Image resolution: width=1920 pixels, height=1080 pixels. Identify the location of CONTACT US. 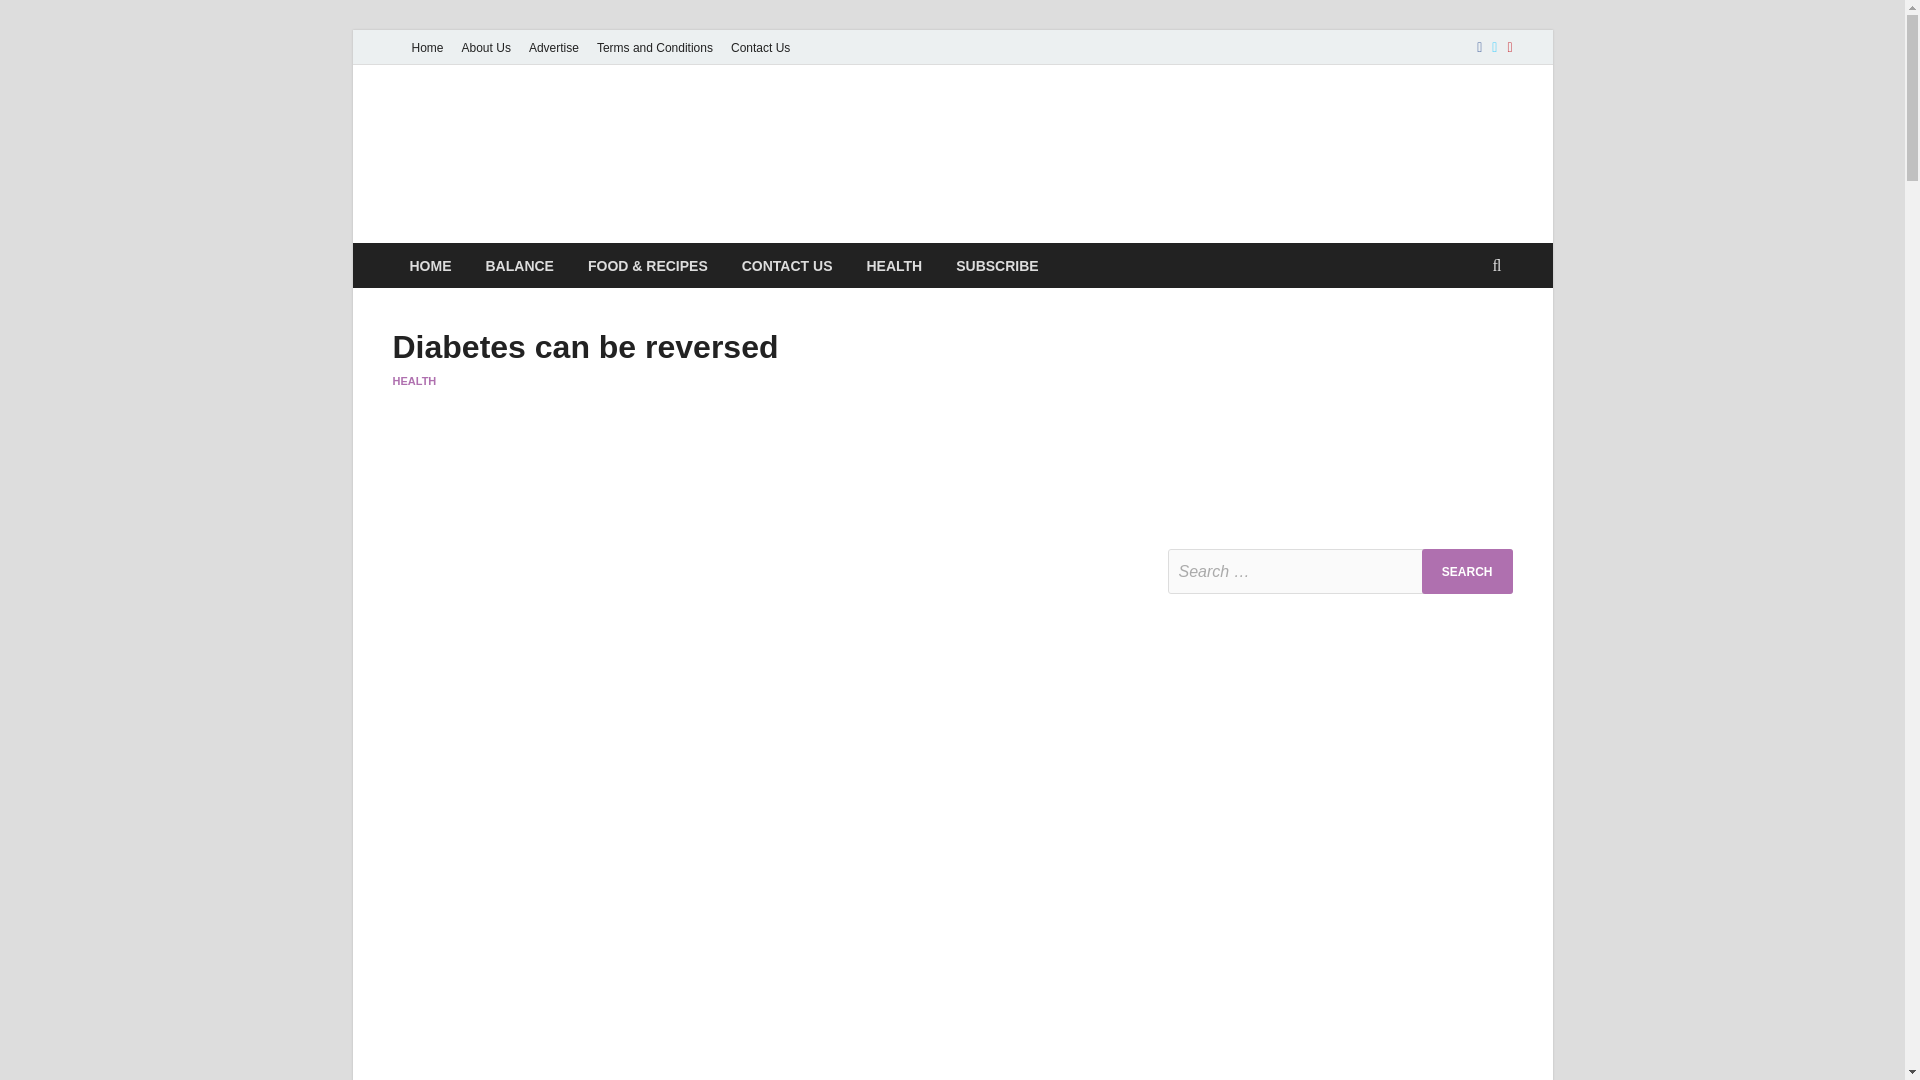
(788, 266).